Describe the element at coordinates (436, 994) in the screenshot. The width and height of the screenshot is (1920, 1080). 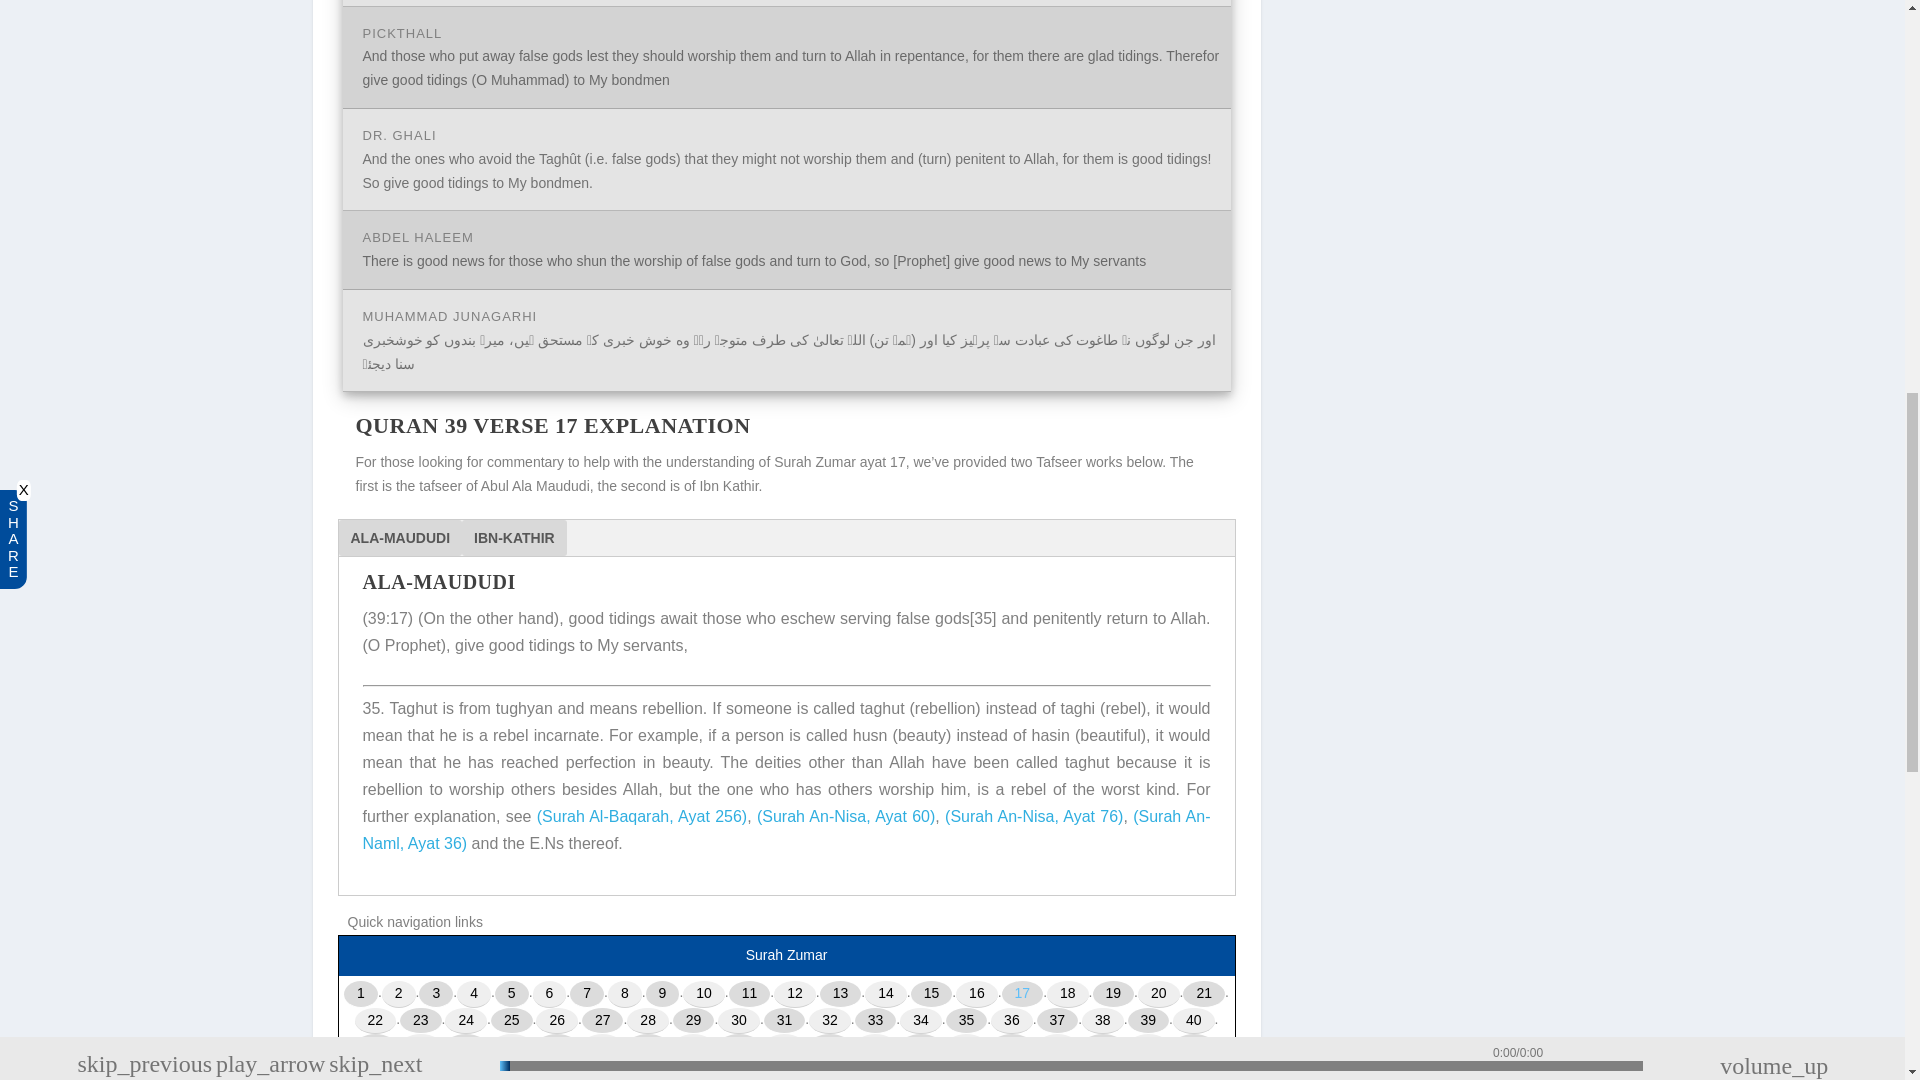
I see `3` at that location.